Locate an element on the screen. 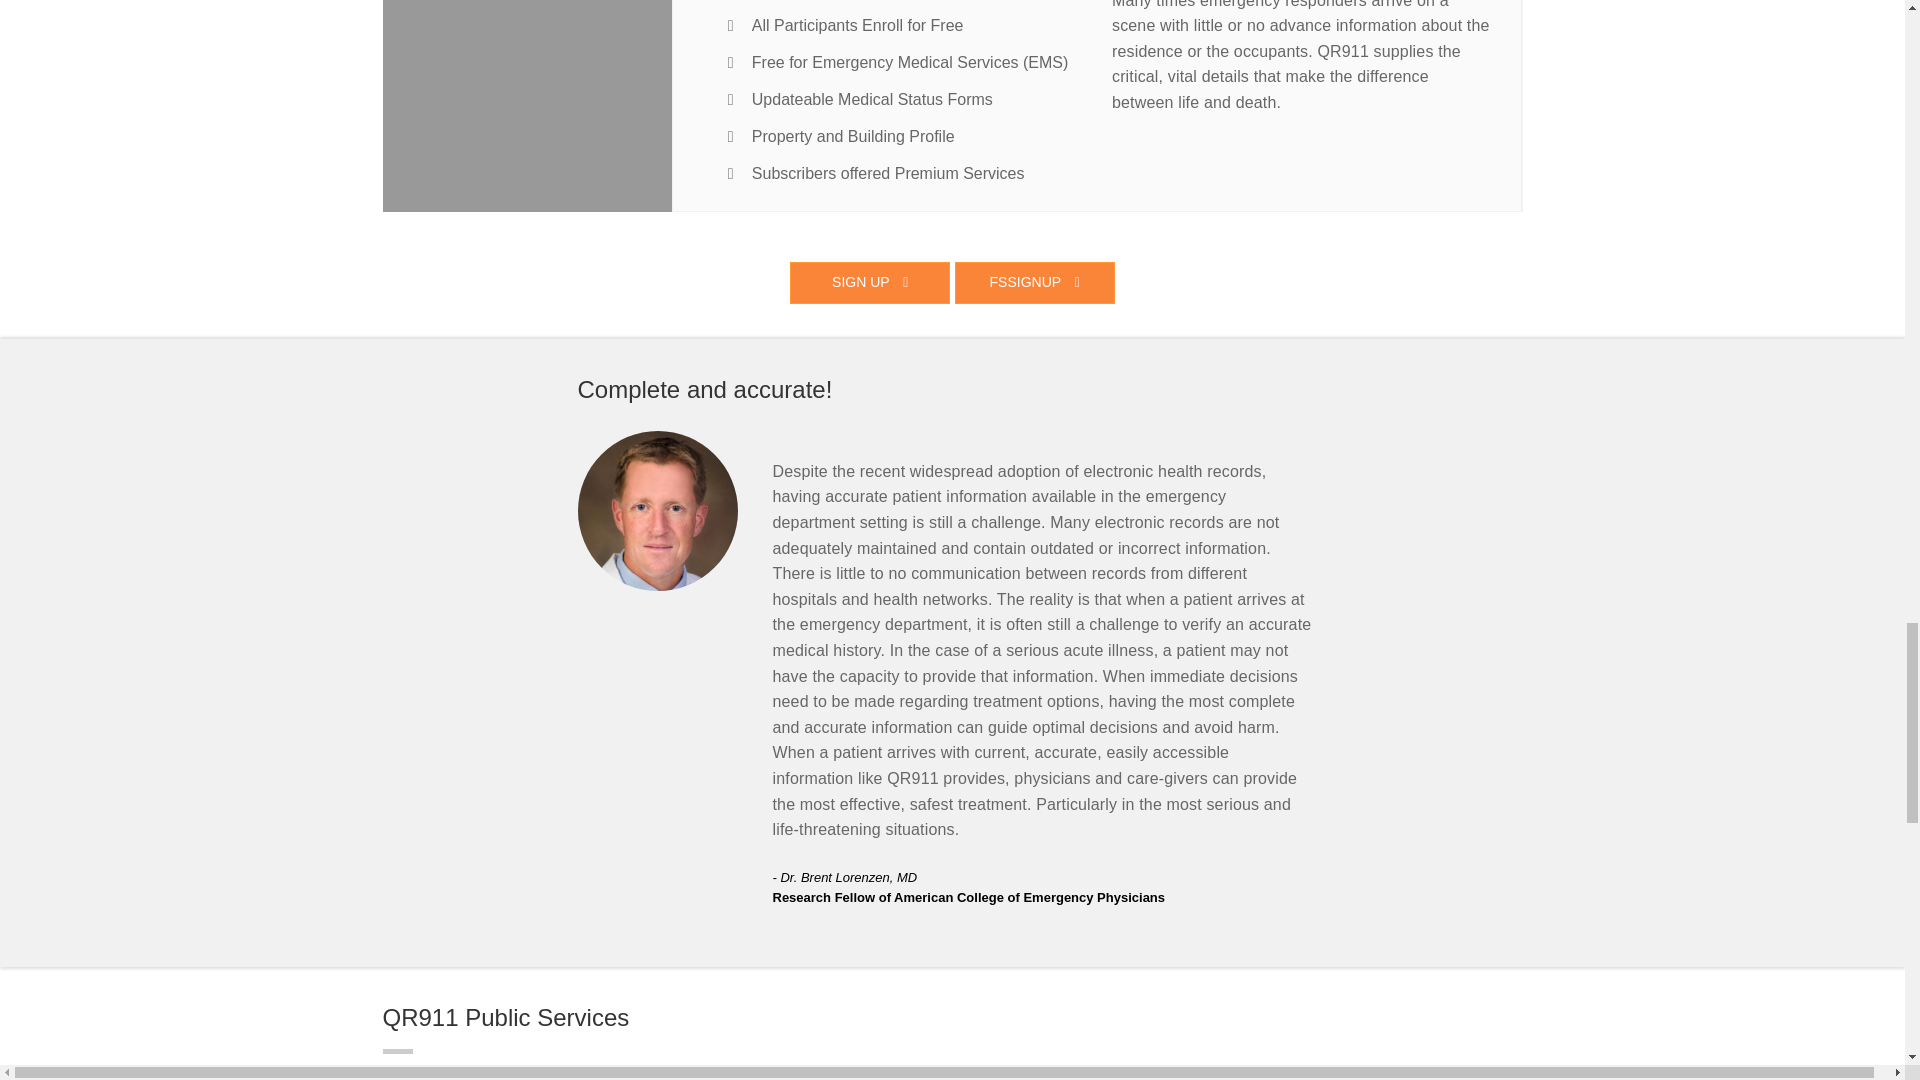  SIGN UP is located at coordinates (870, 282).